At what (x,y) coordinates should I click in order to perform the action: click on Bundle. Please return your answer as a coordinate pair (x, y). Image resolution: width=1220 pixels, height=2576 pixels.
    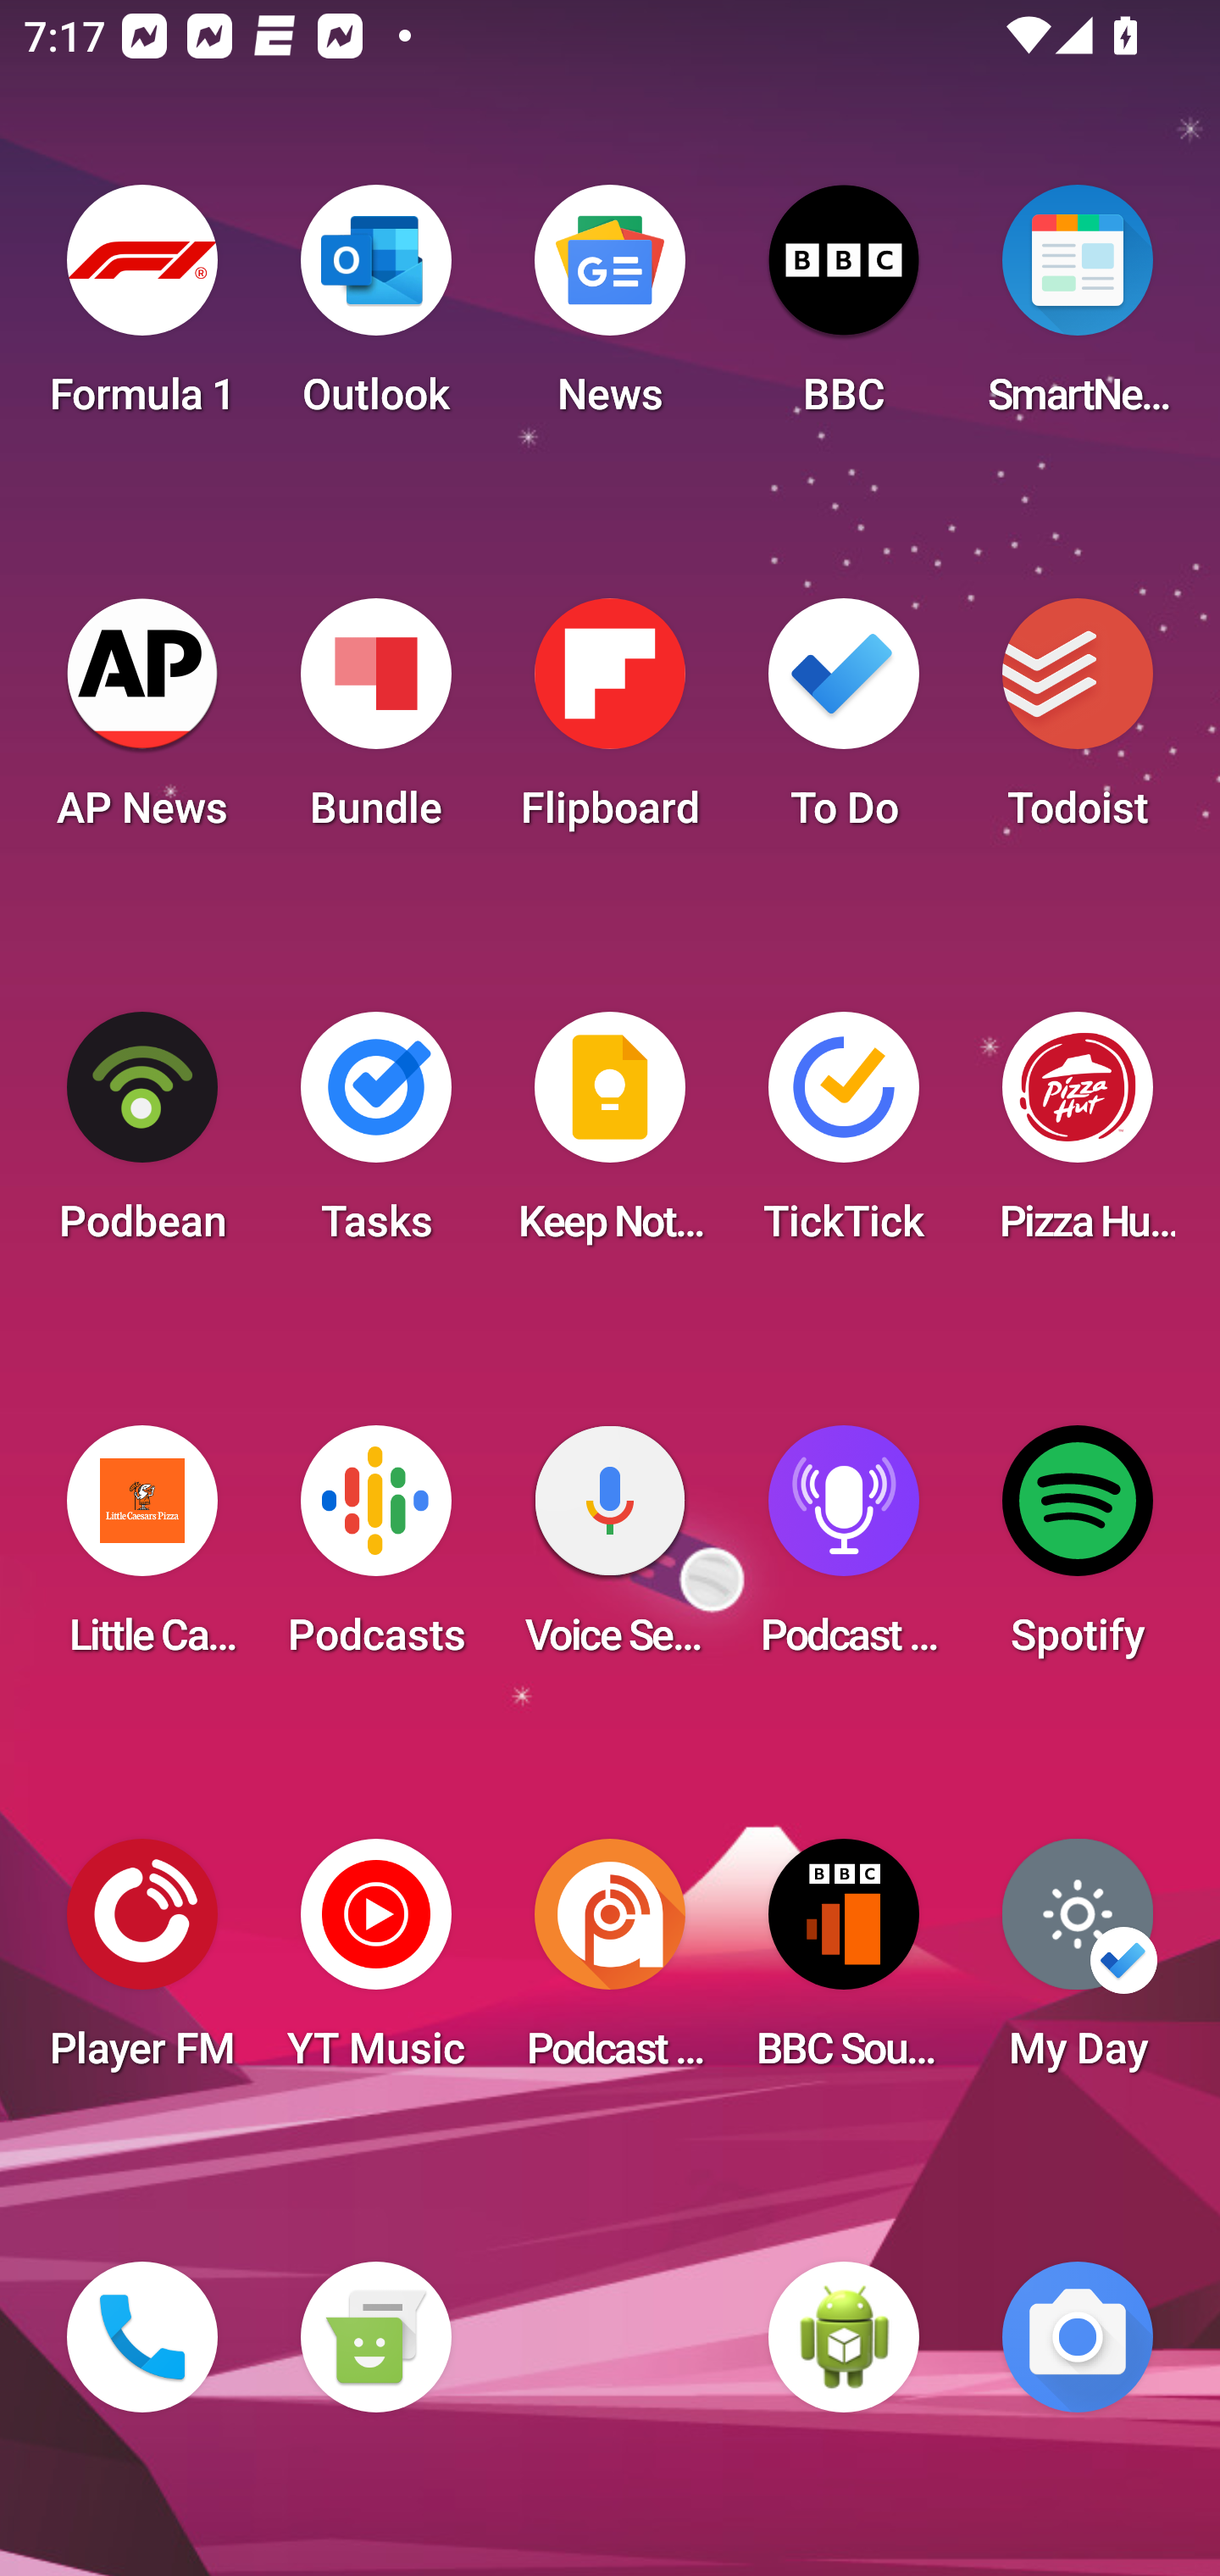
    Looking at the image, I should click on (375, 724).